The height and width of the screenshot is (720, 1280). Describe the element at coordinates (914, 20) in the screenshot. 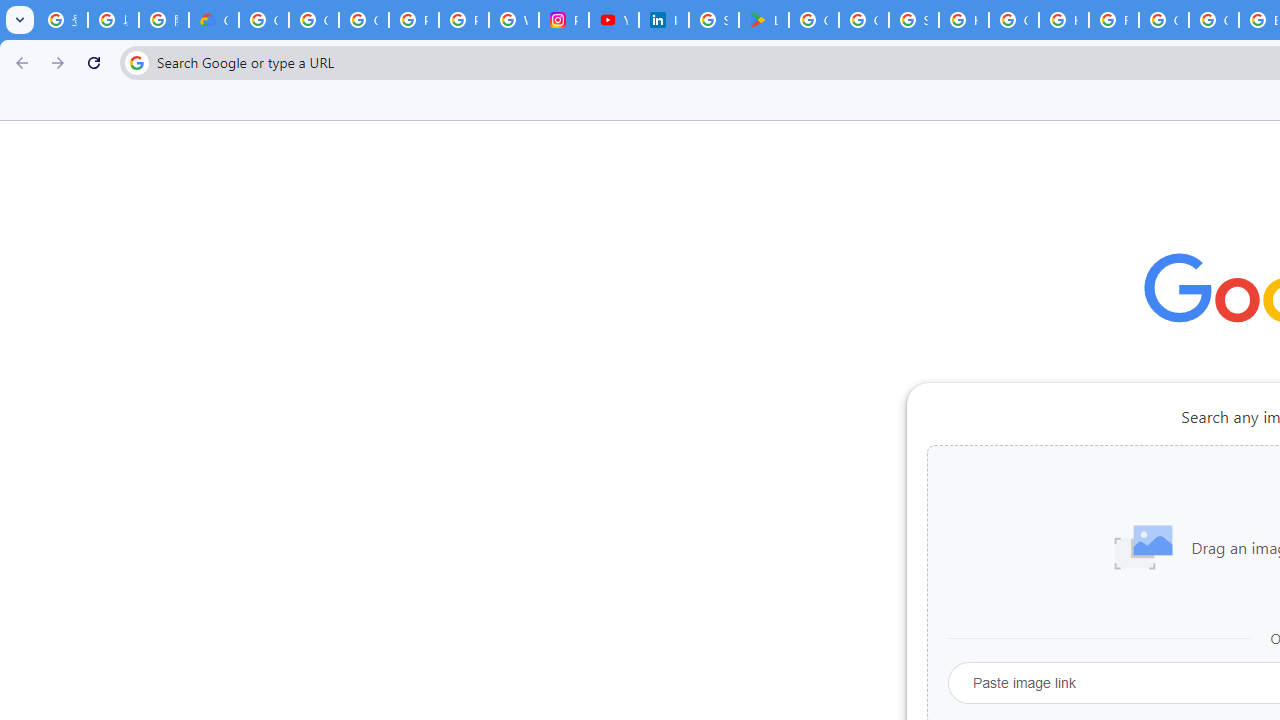

I see `Sign in - Google Accounts` at that location.